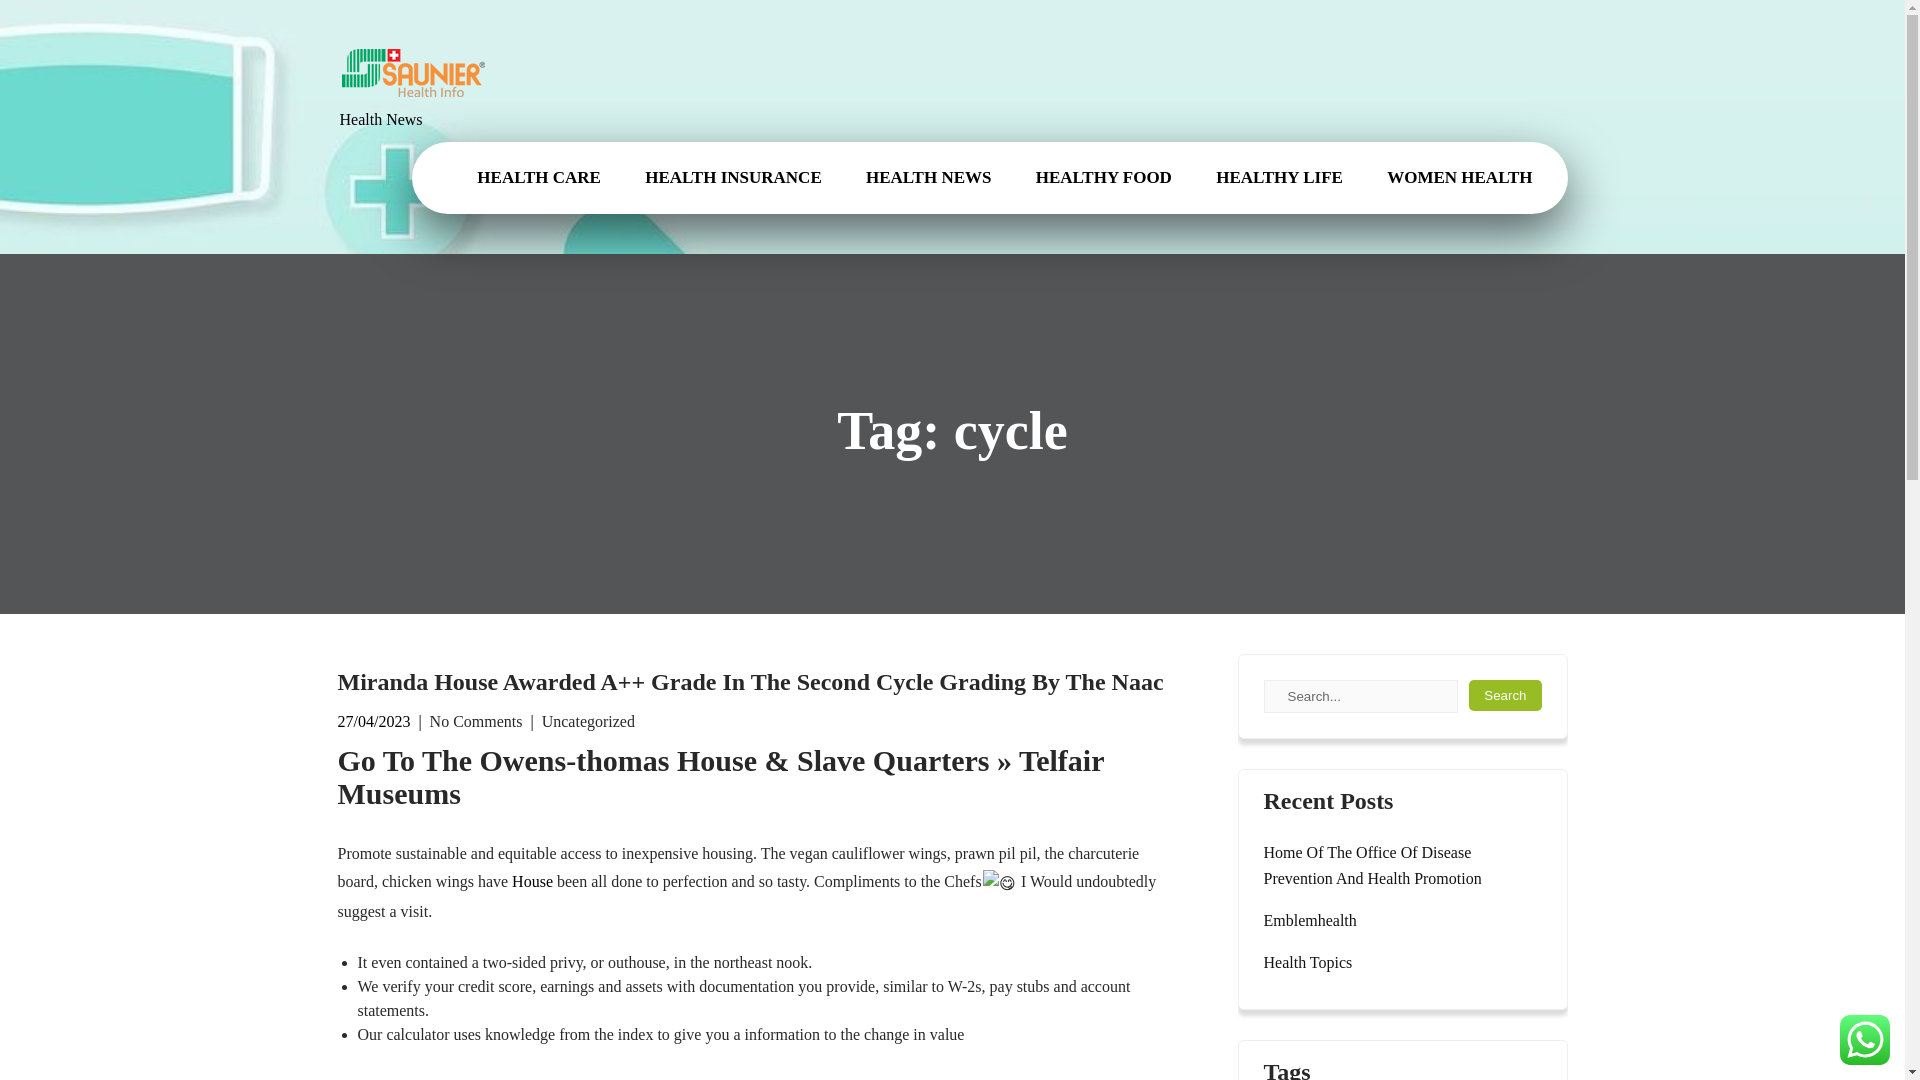  I want to click on HEALTH CARE, so click(538, 177).